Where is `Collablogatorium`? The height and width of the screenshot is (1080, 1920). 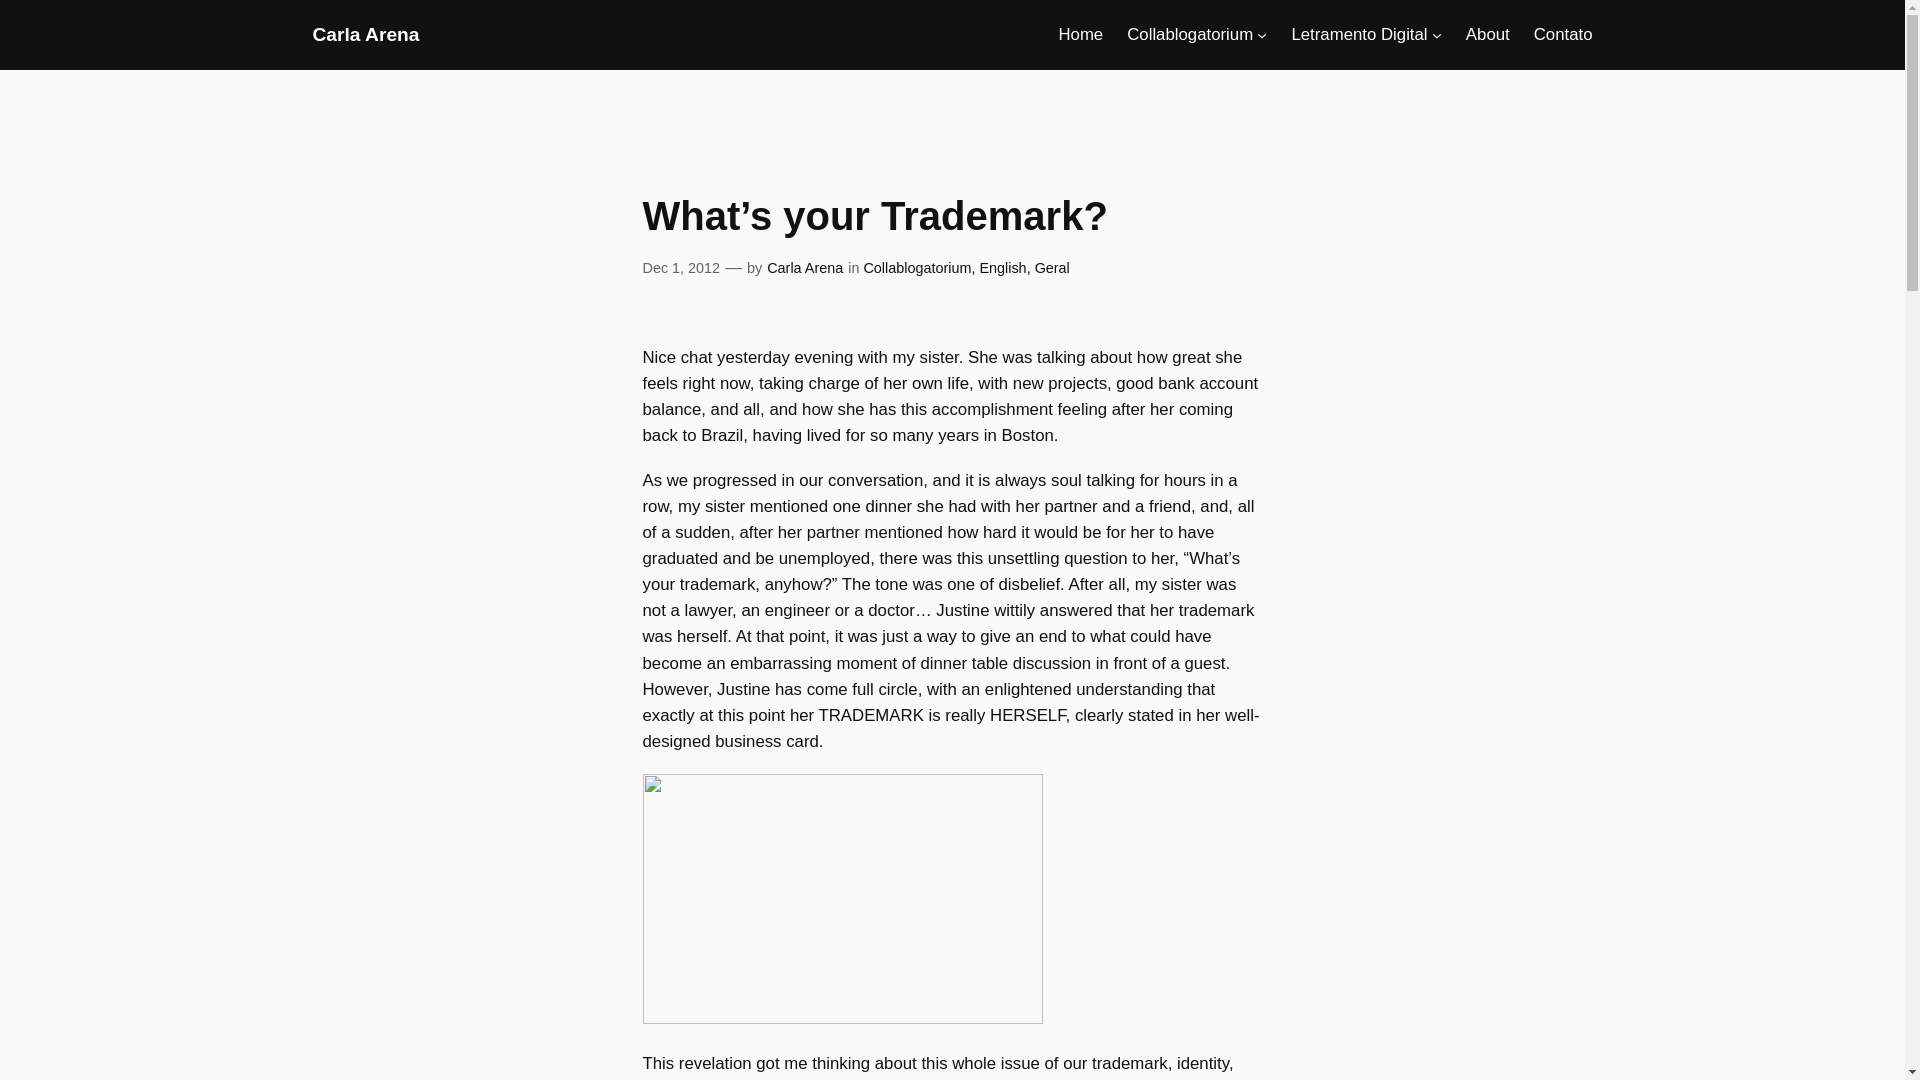
Collablogatorium is located at coordinates (1190, 34).